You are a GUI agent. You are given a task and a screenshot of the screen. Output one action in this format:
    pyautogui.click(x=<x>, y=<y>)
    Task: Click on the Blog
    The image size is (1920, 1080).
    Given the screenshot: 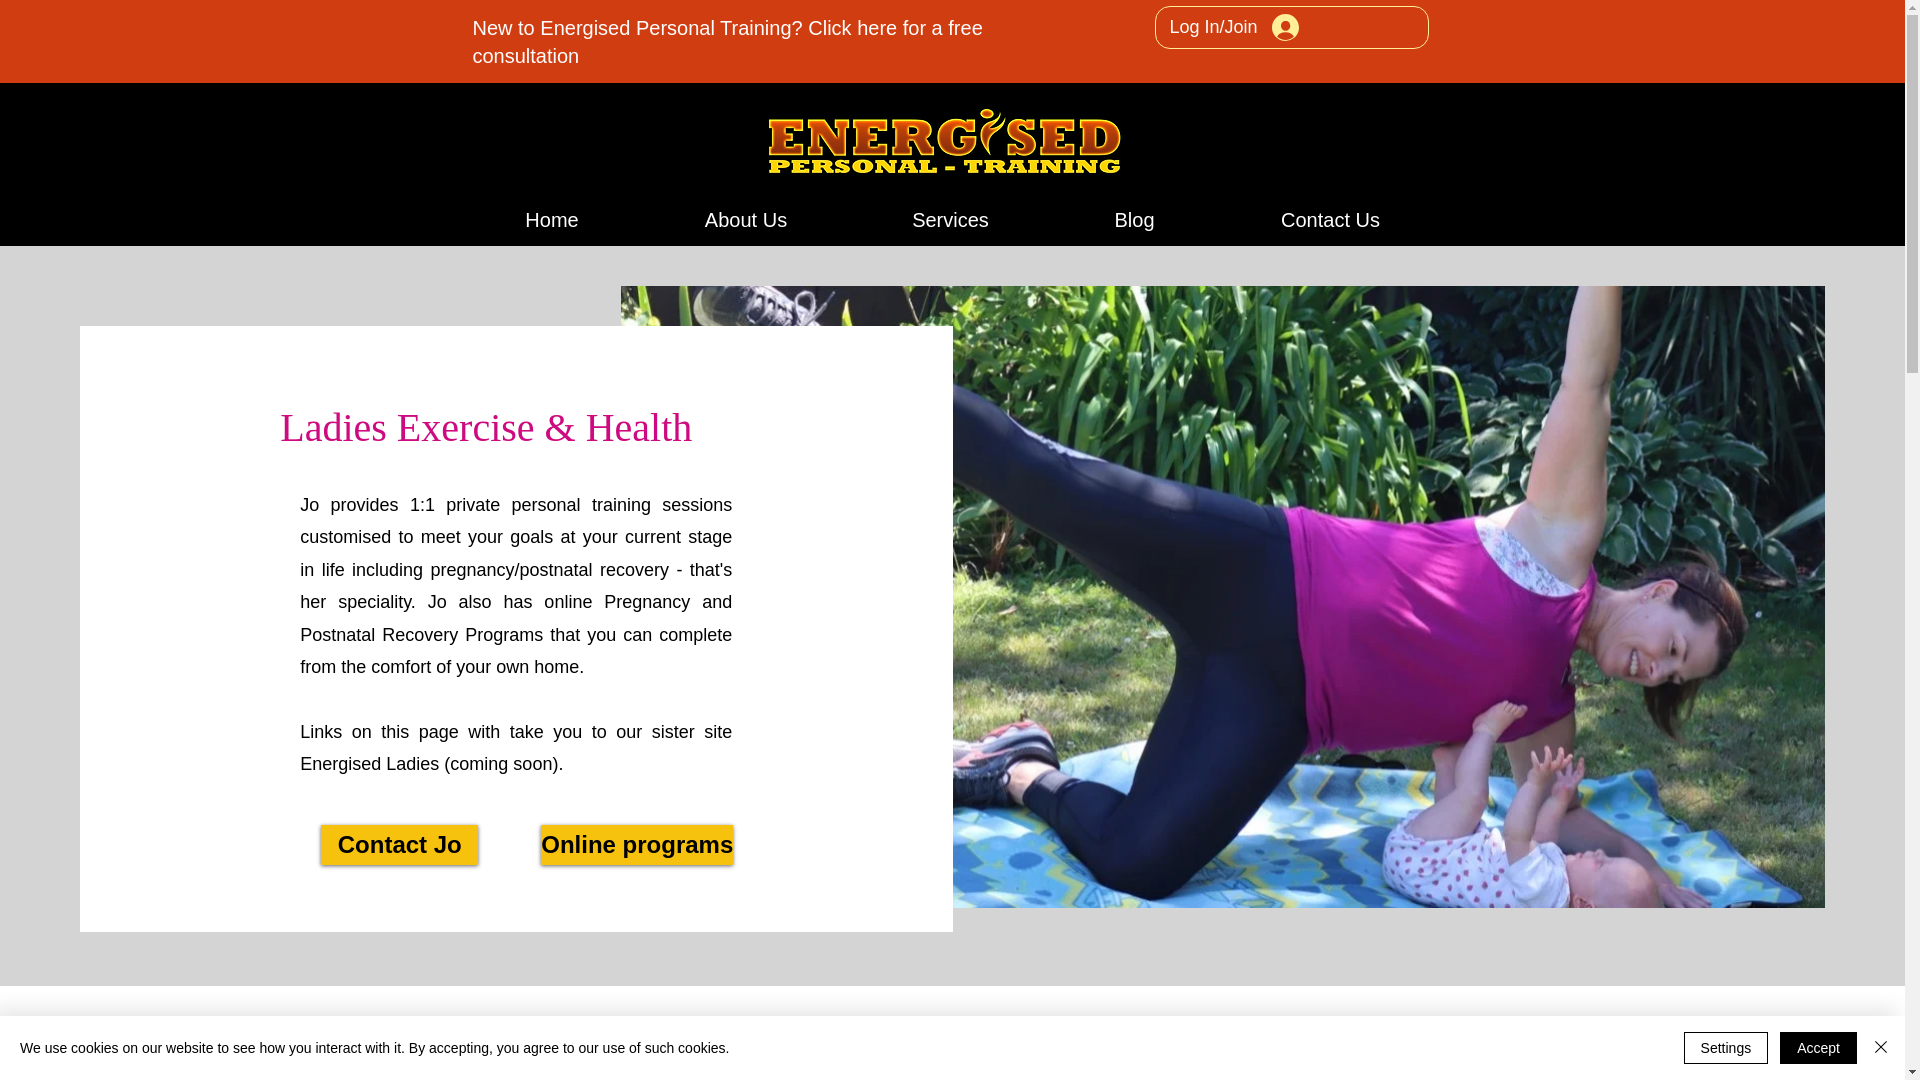 What is the action you would take?
    pyautogui.click(x=1134, y=220)
    